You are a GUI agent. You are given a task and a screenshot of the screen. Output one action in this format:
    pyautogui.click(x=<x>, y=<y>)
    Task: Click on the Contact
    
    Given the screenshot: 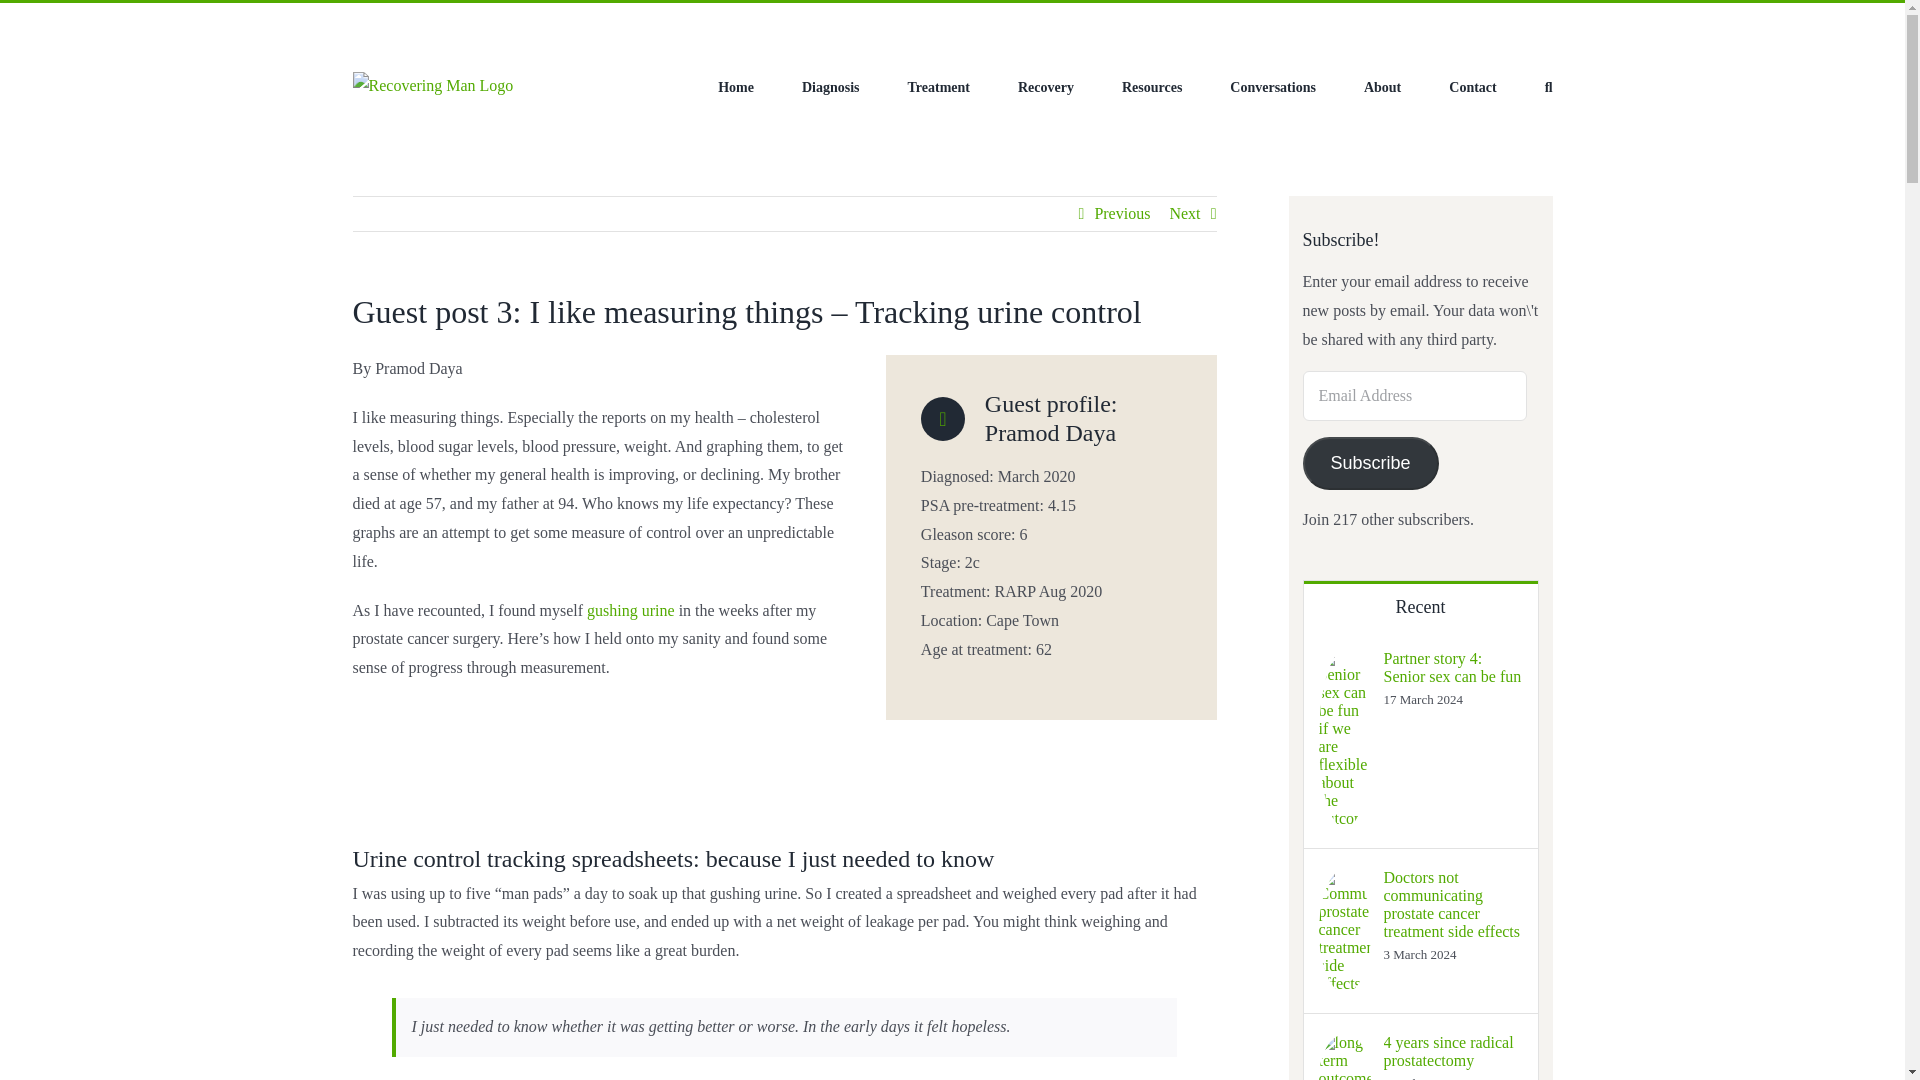 What is the action you would take?
    pyautogui.click(x=1472, y=88)
    